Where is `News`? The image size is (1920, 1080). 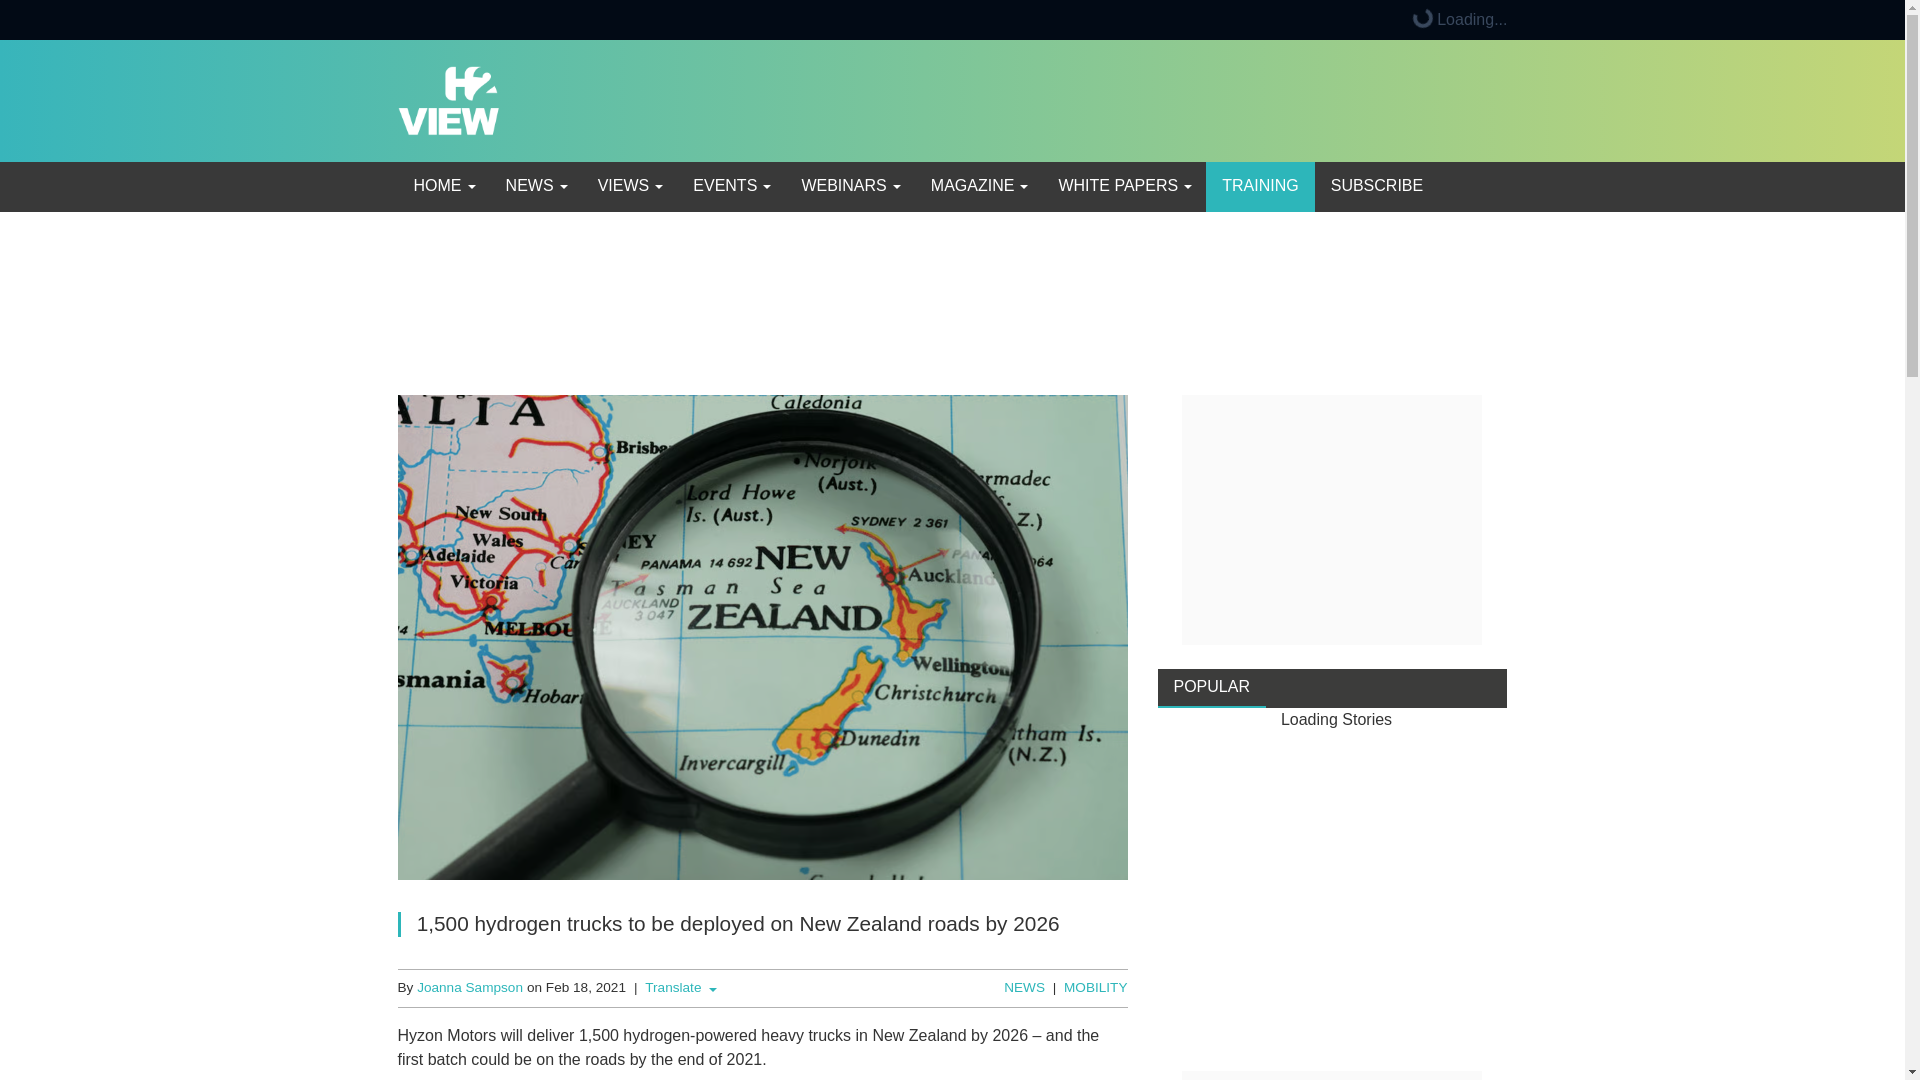 News is located at coordinates (535, 186).